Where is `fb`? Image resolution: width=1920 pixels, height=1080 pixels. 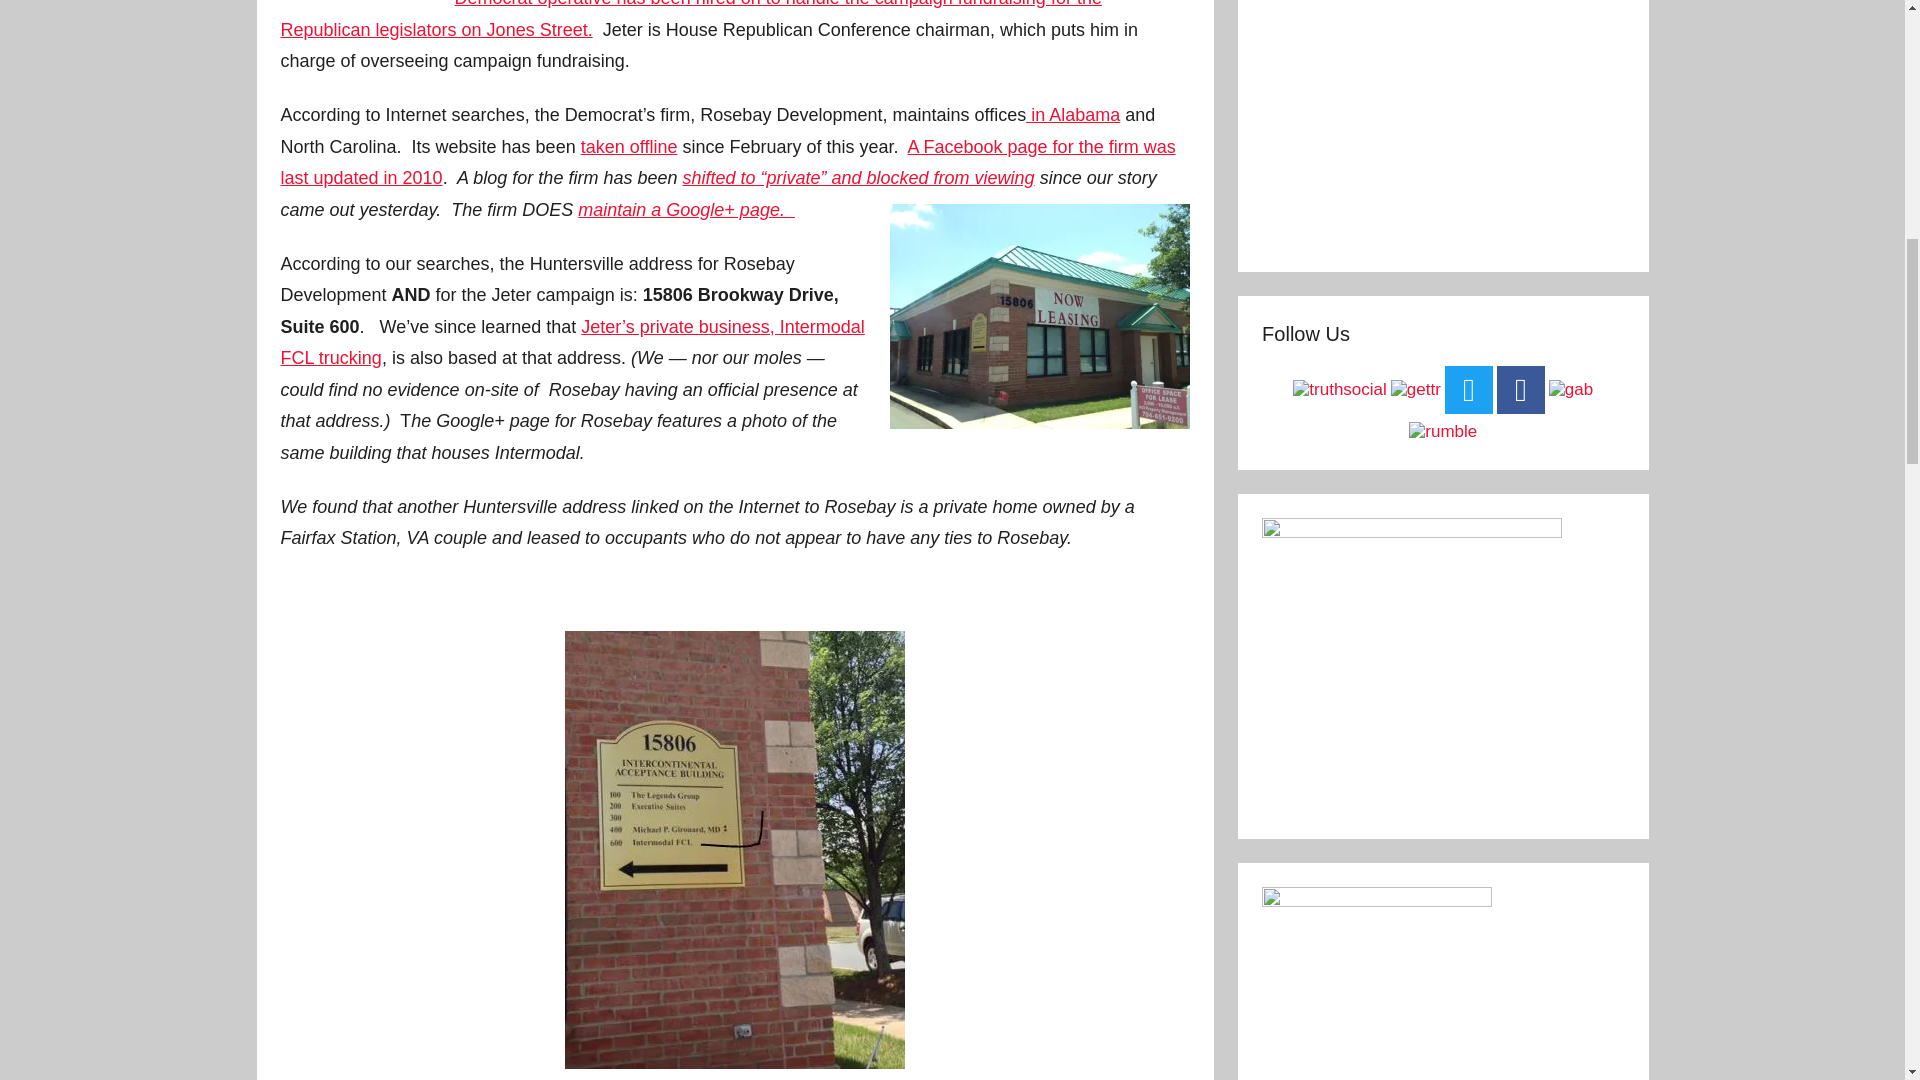 fb is located at coordinates (1521, 390).